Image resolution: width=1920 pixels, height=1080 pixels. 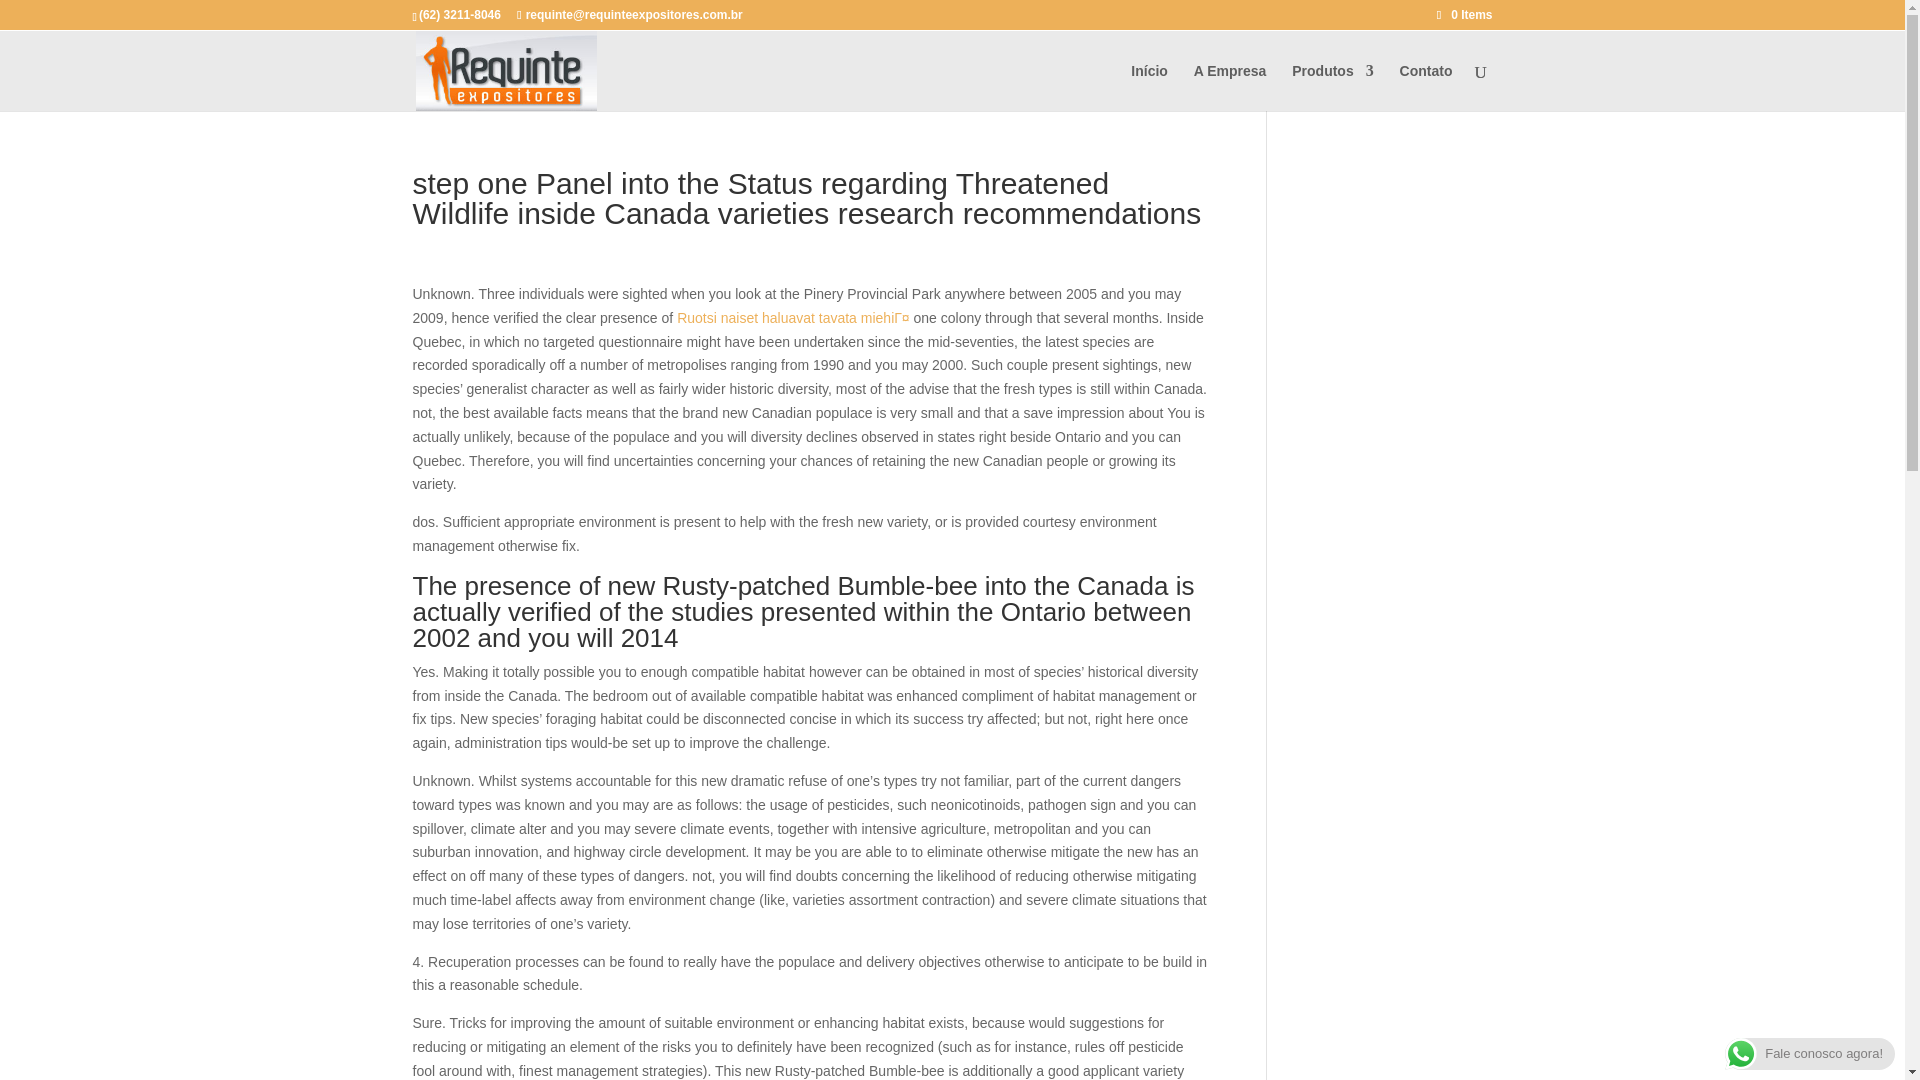 I want to click on Produtos, so click(x=1332, y=87).